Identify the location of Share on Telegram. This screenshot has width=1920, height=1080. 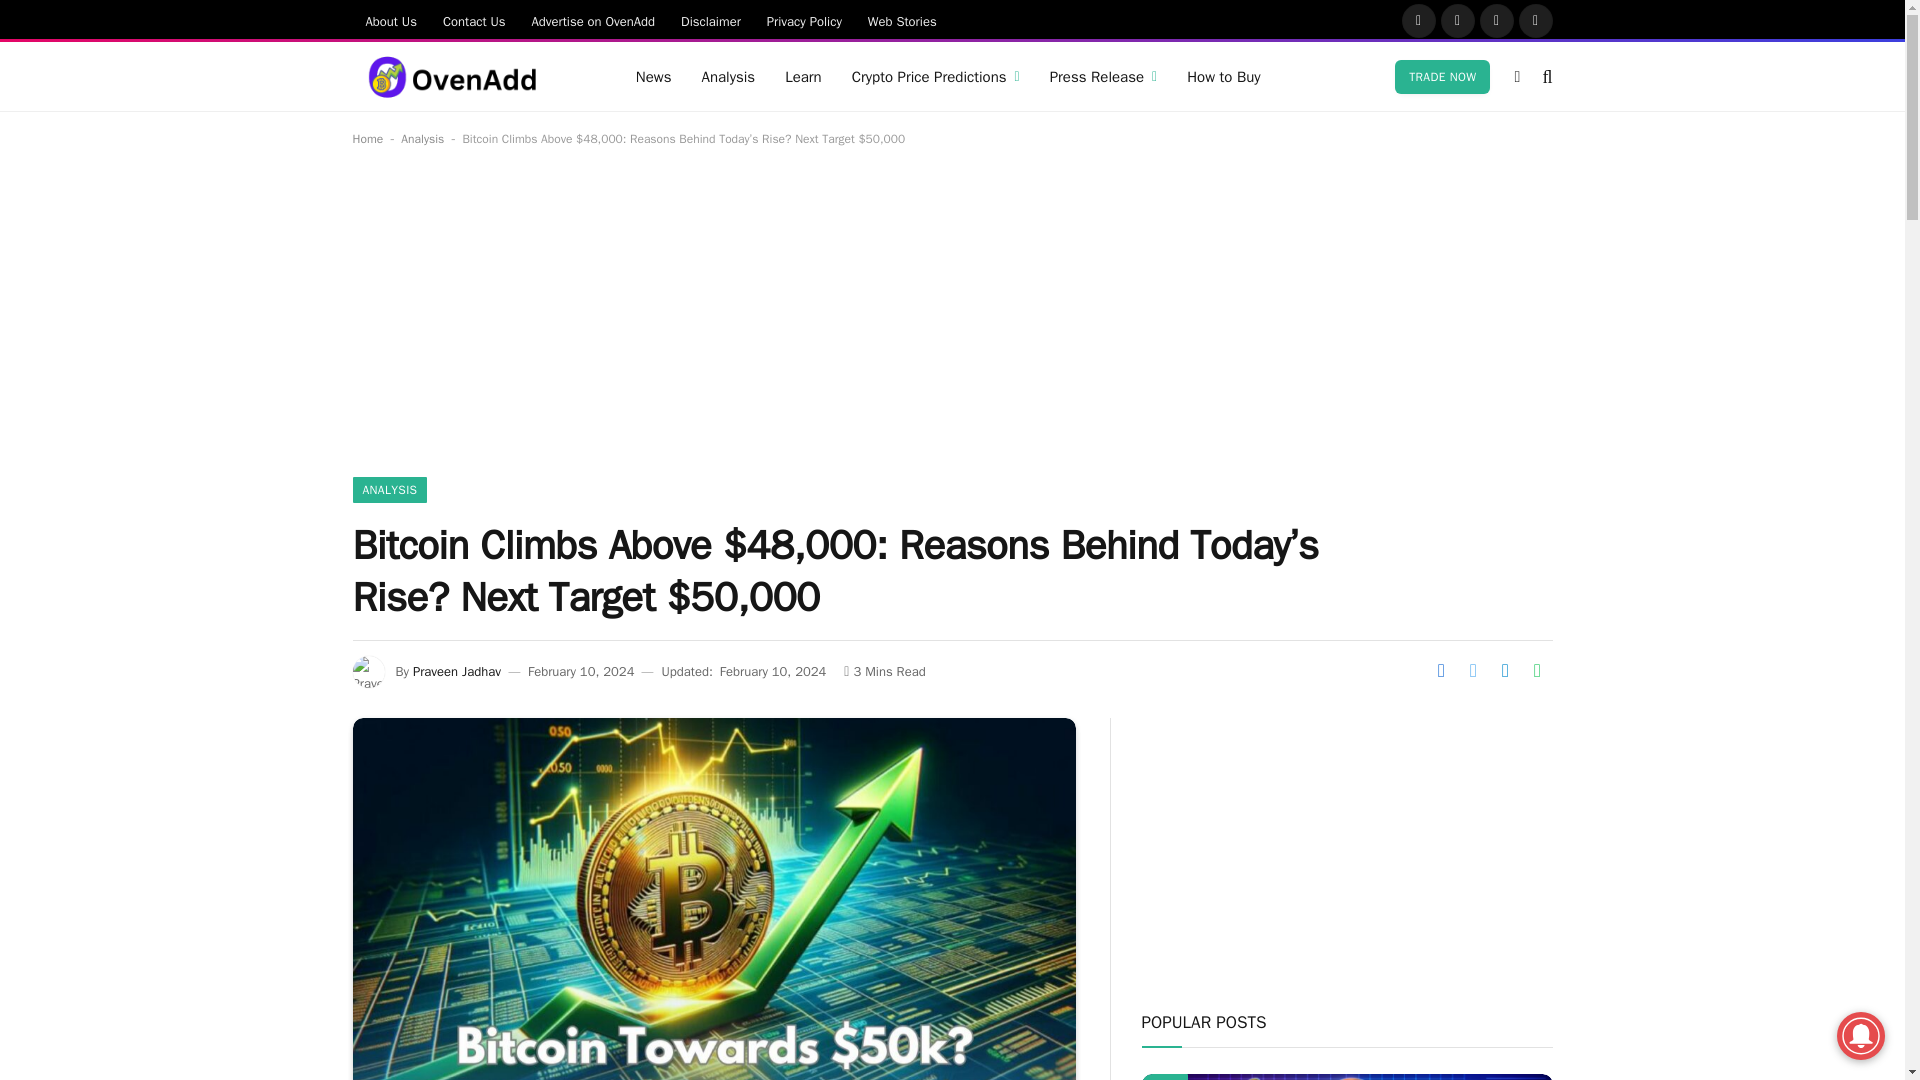
(1504, 670).